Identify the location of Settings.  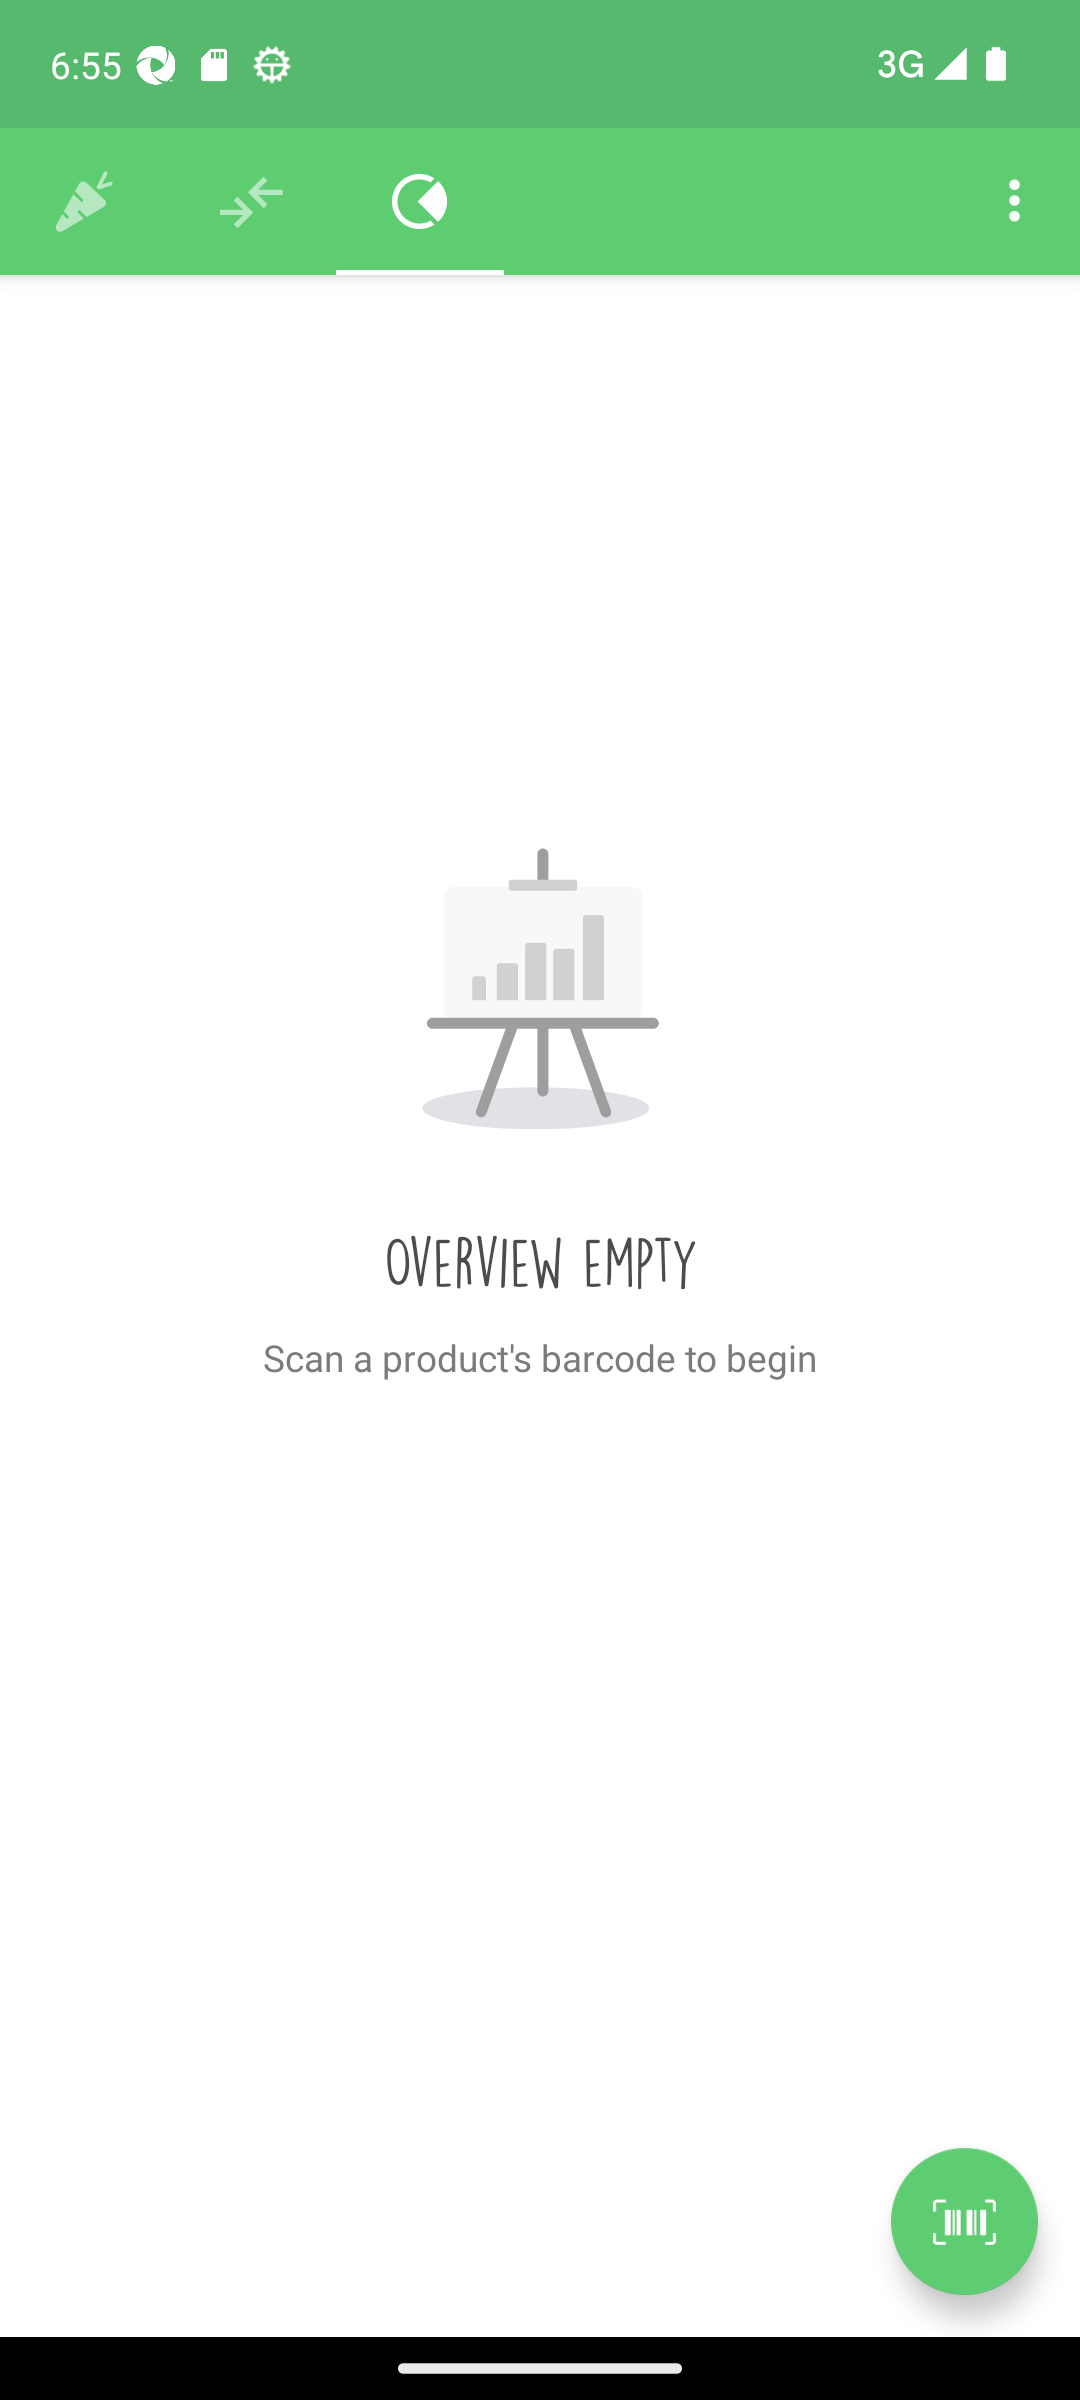
(1014, 202).